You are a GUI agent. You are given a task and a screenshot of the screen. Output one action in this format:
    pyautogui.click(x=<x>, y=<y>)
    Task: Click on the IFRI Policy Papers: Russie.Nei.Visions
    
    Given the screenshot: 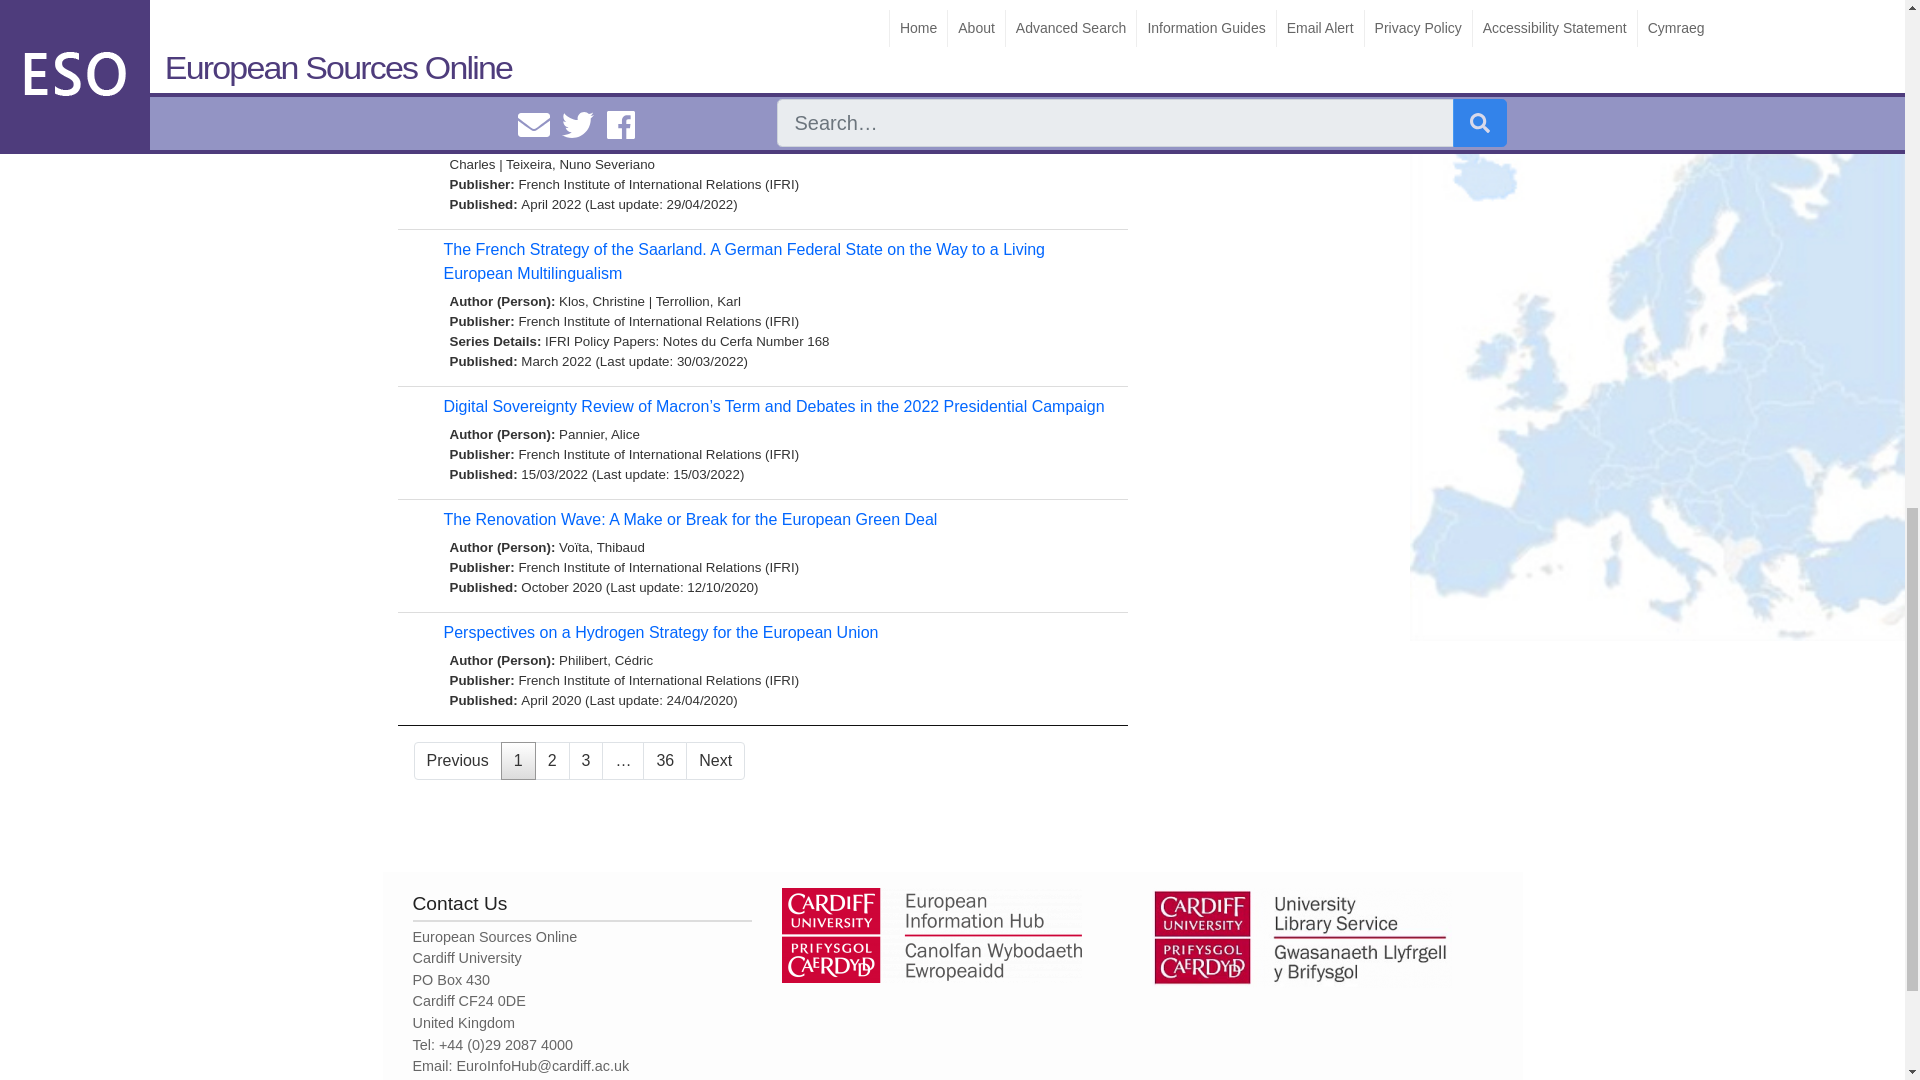 What is the action you would take?
    pyautogui.click(x=862, y=27)
    